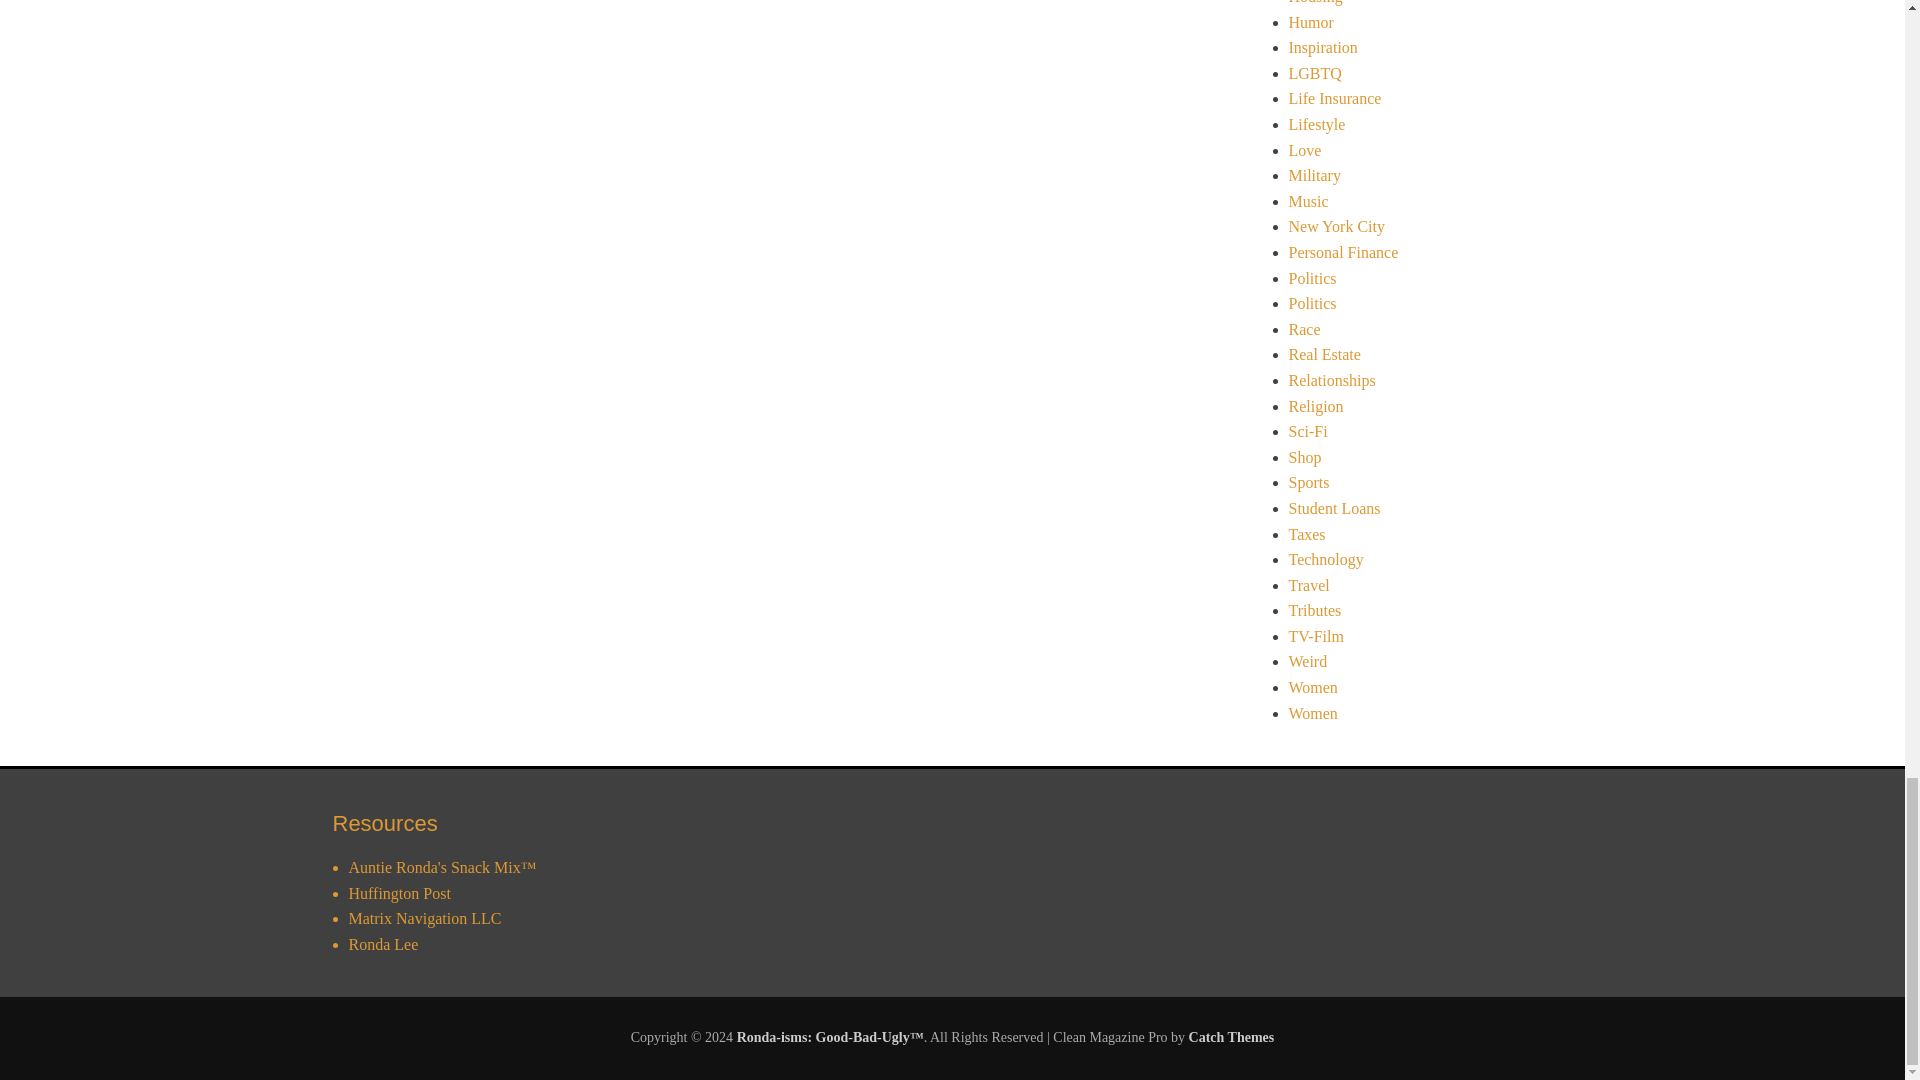 This screenshot has height=1080, width=1920. I want to click on About Author, so click(382, 944).